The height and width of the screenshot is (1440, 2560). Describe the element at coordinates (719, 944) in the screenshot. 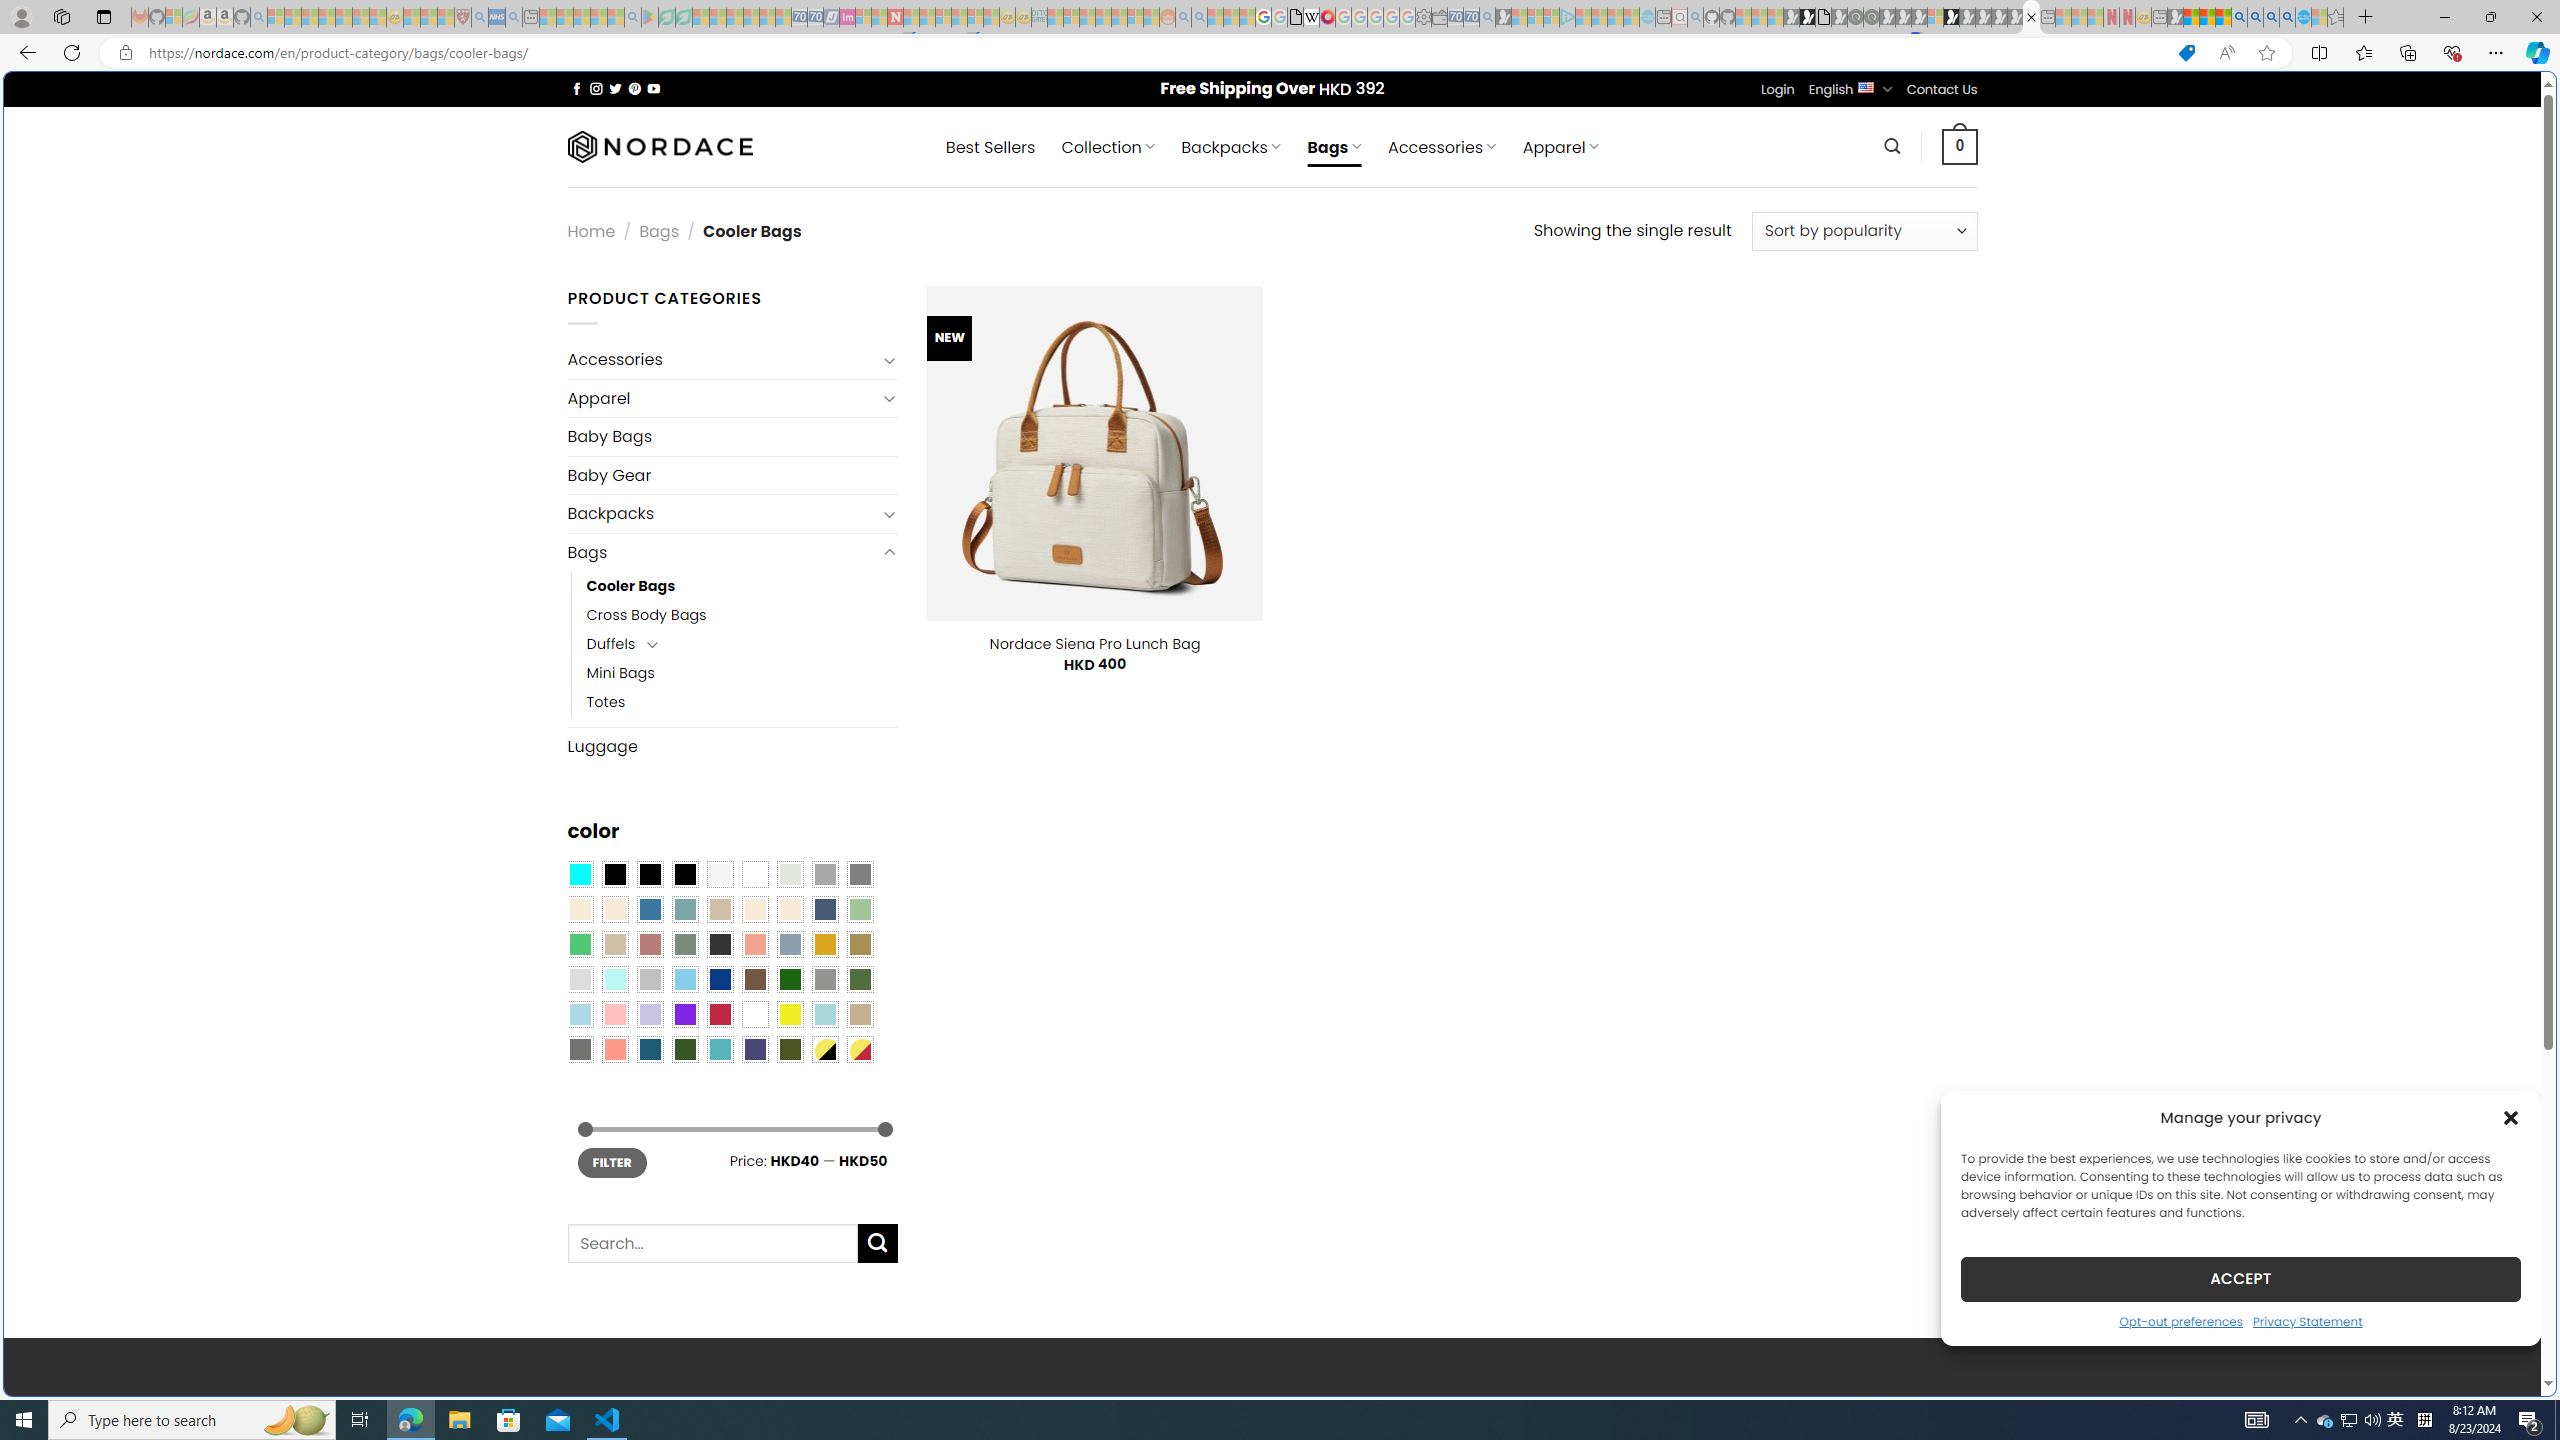

I see `Charcoal` at that location.